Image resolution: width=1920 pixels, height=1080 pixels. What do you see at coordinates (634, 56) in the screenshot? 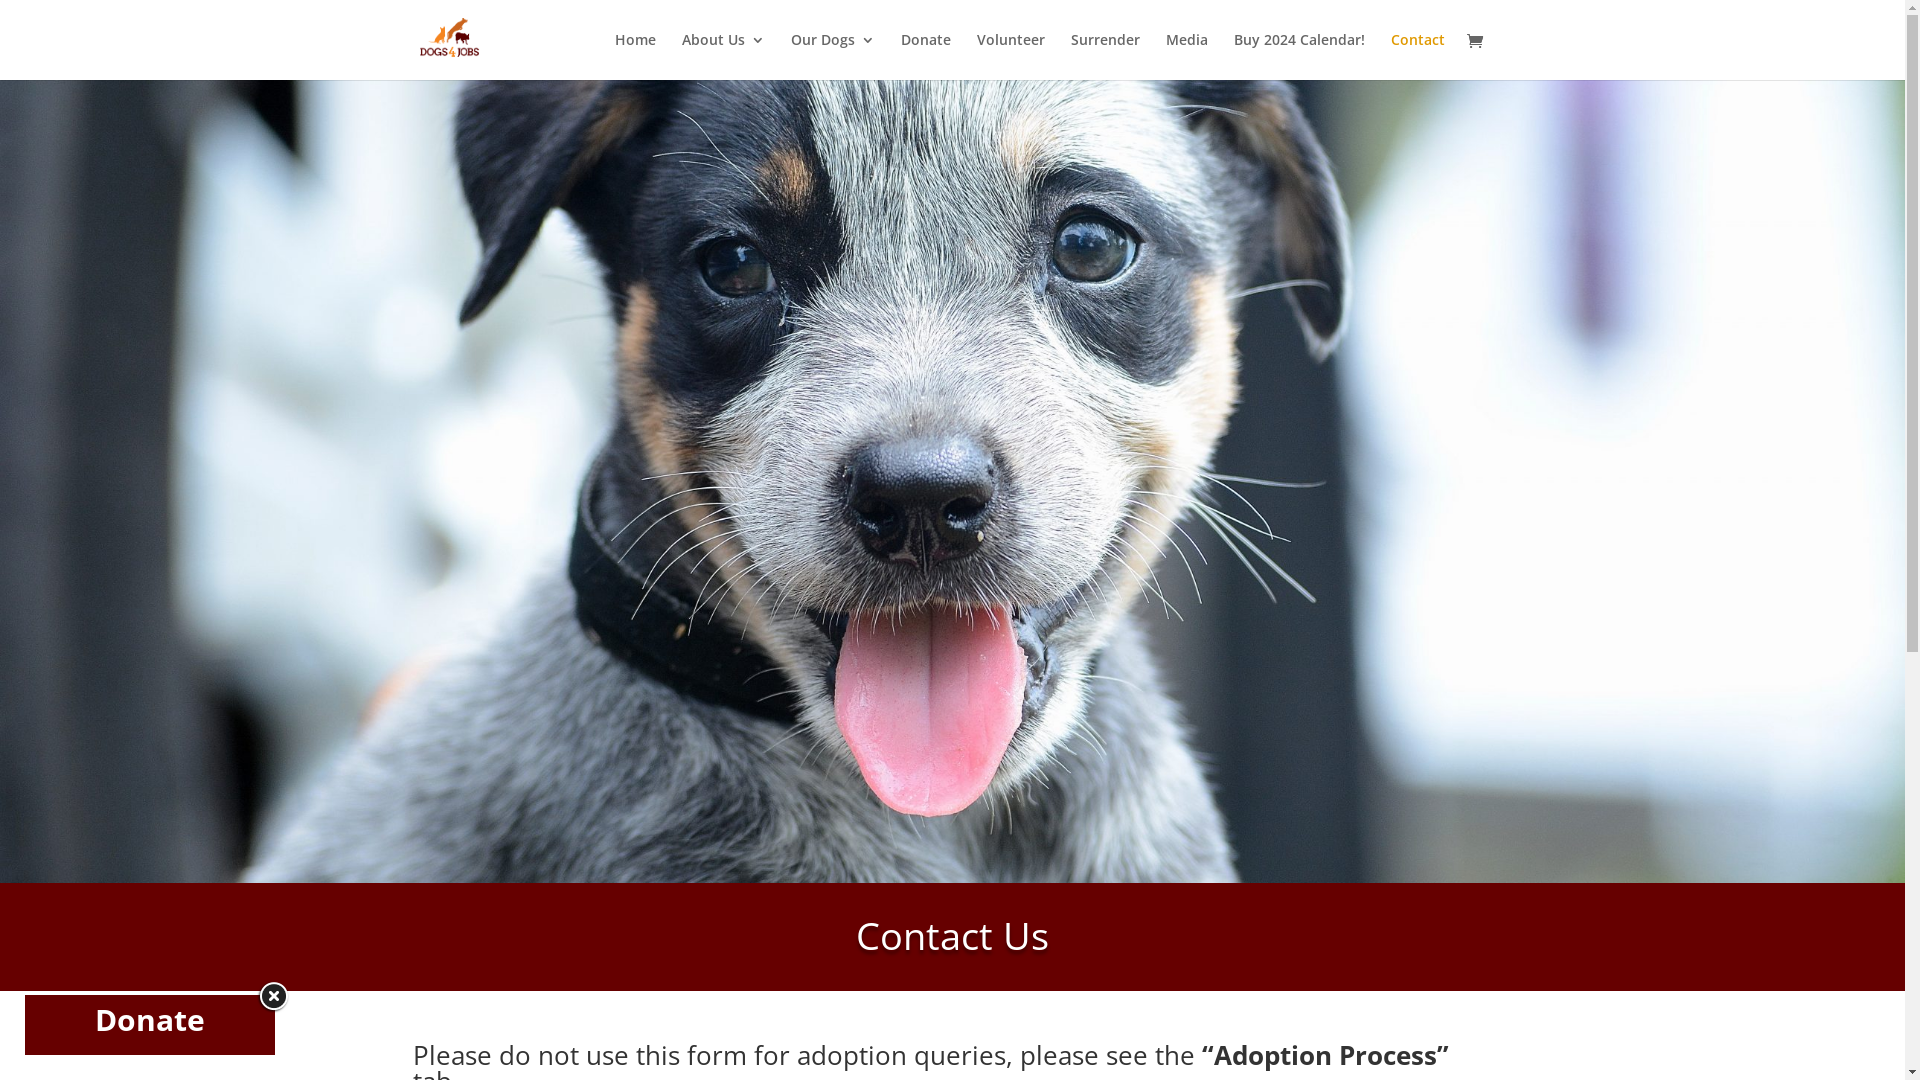
I see `Home` at bounding box center [634, 56].